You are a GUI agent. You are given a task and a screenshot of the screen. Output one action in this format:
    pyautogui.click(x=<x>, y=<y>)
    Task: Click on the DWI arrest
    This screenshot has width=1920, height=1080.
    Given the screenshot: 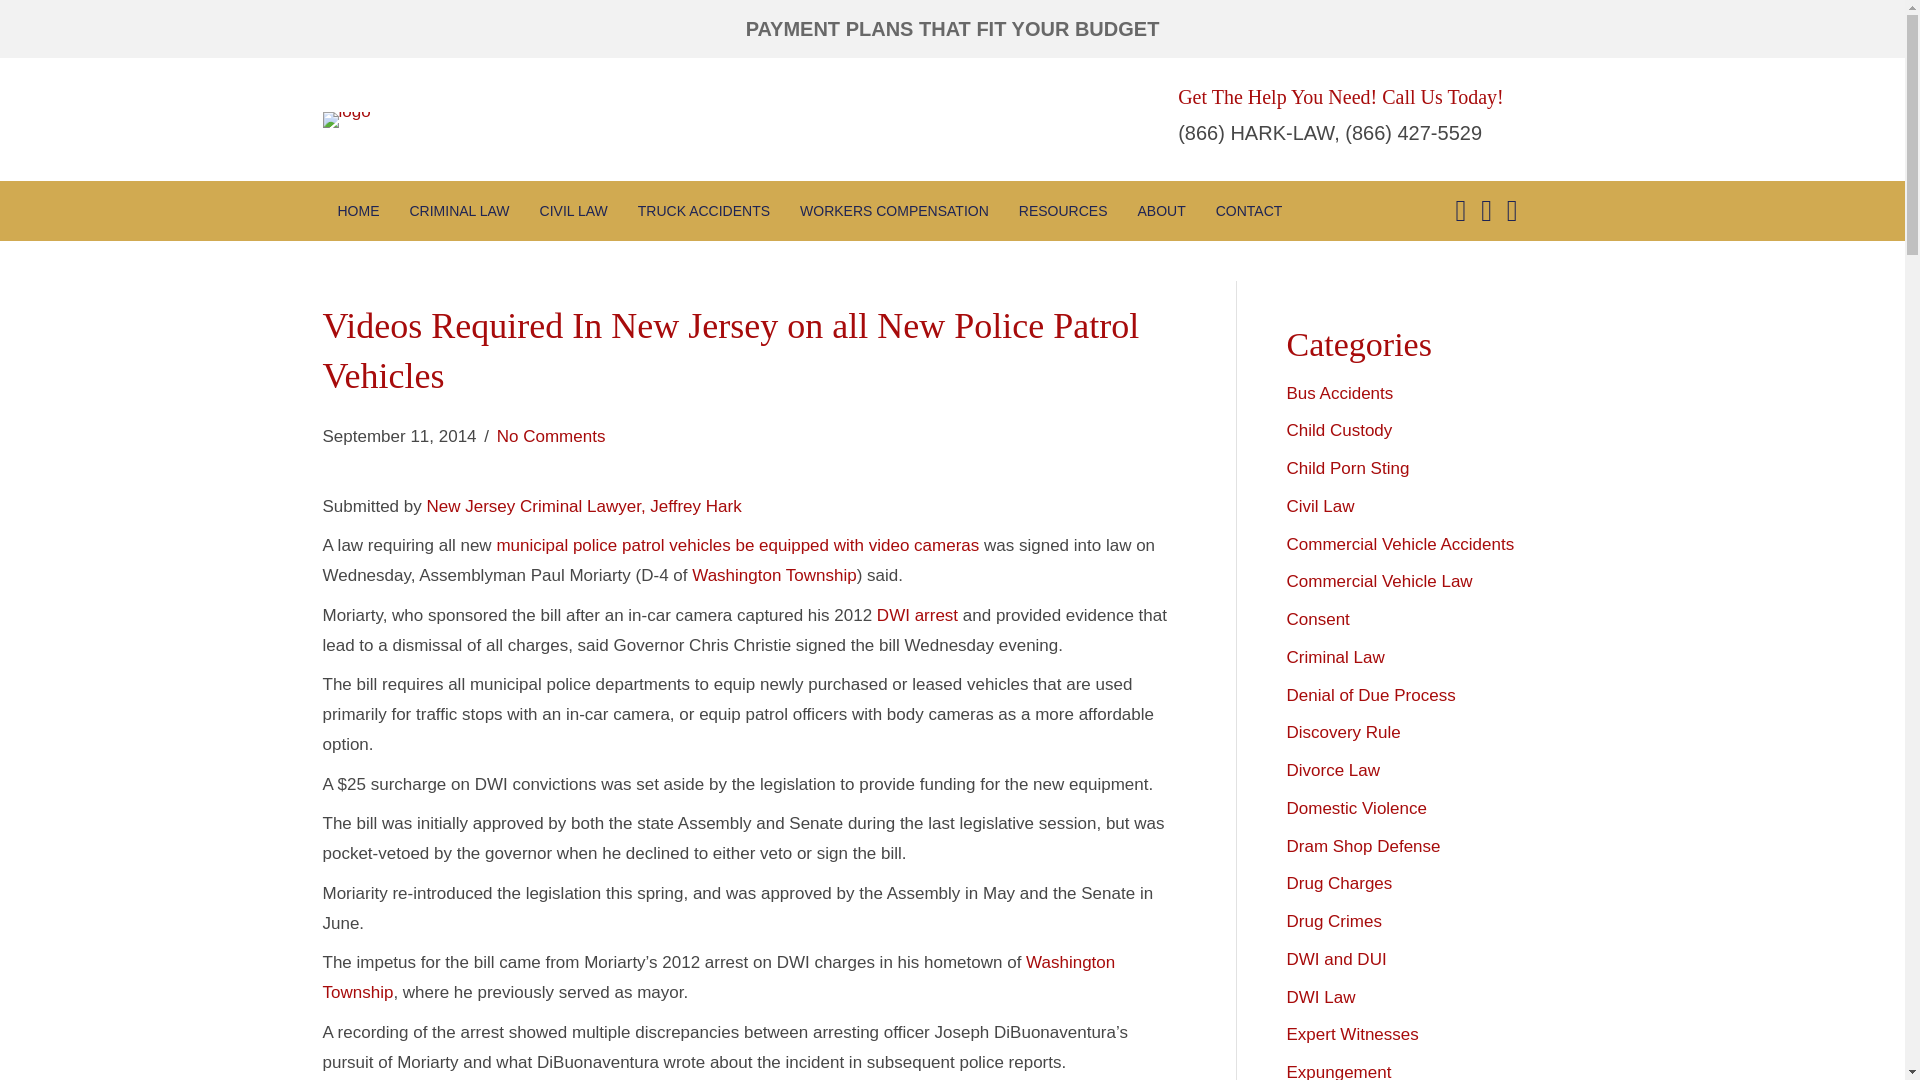 What is the action you would take?
    pyautogui.click(x=918, y=615)
    